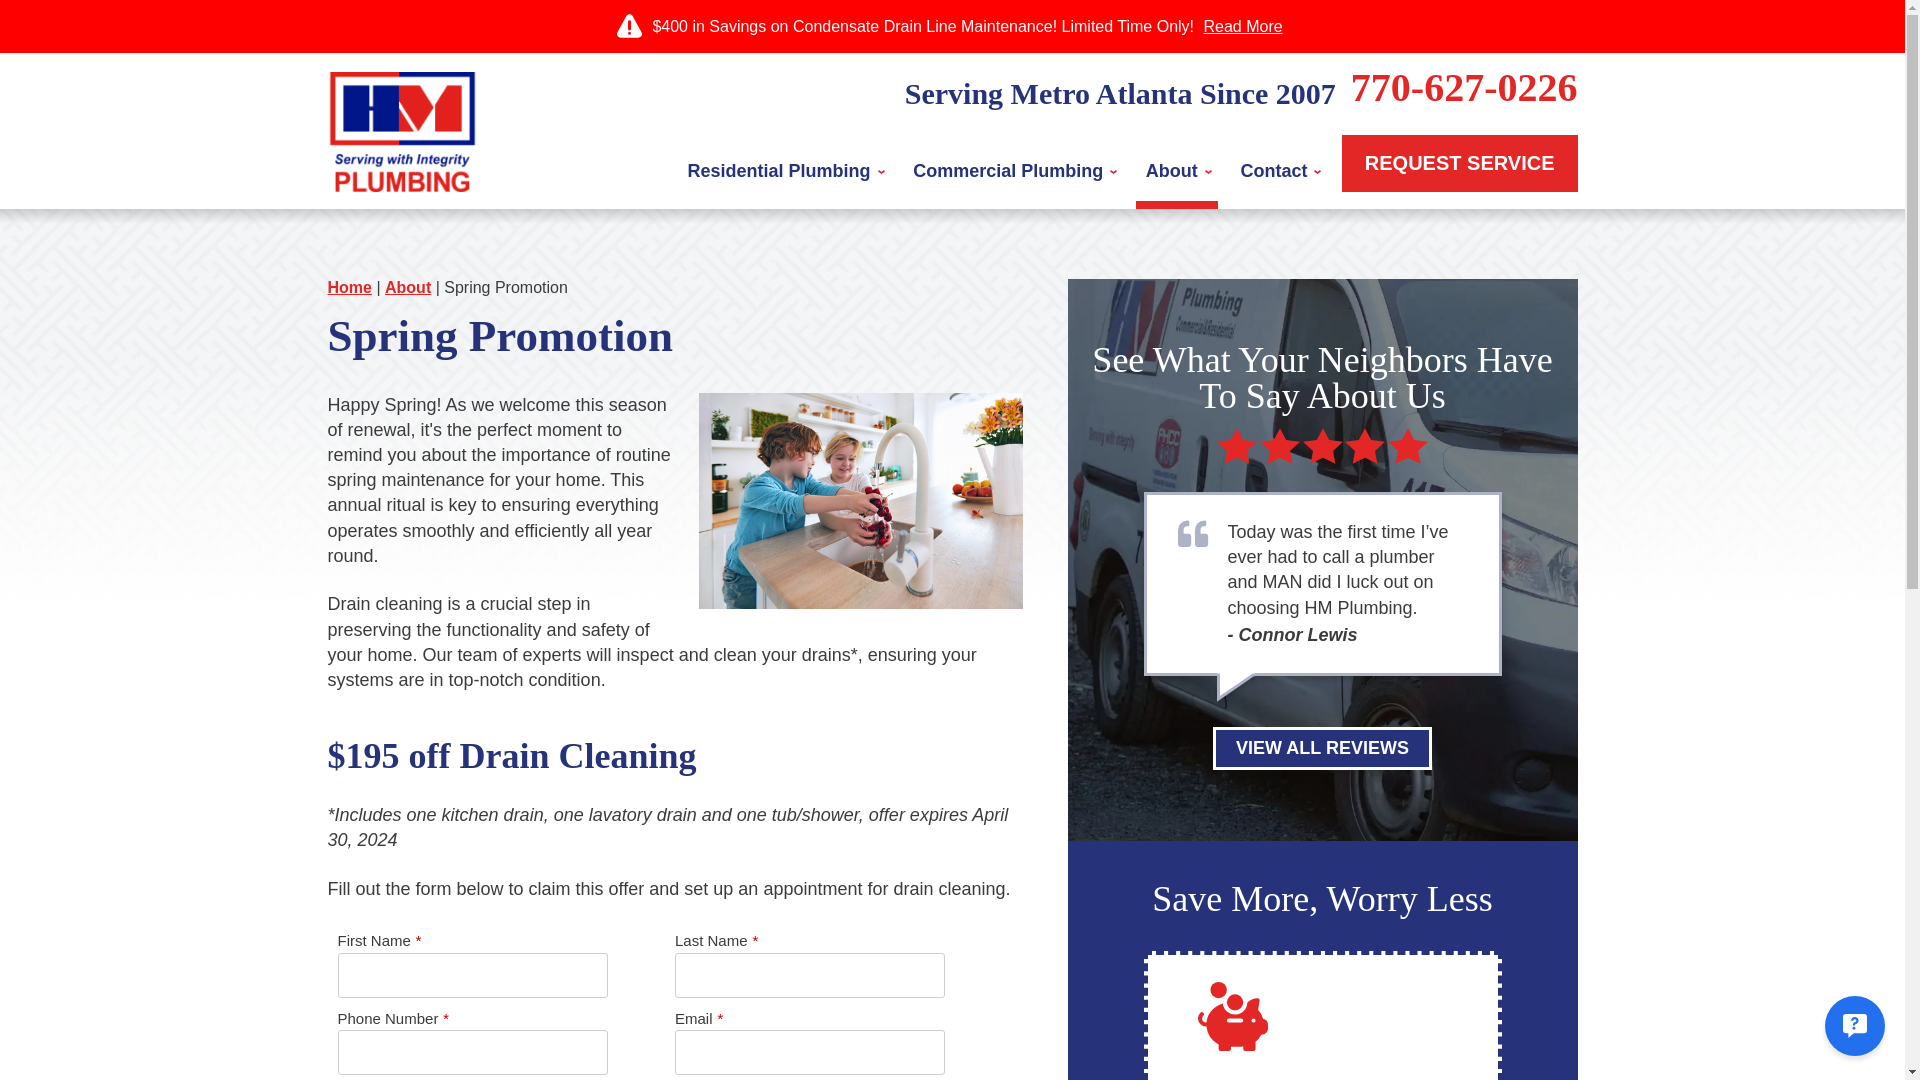 Image resolution: width=1920 pixels, height=1080 pixels. I want to click on Contact, so click(1278, 172).